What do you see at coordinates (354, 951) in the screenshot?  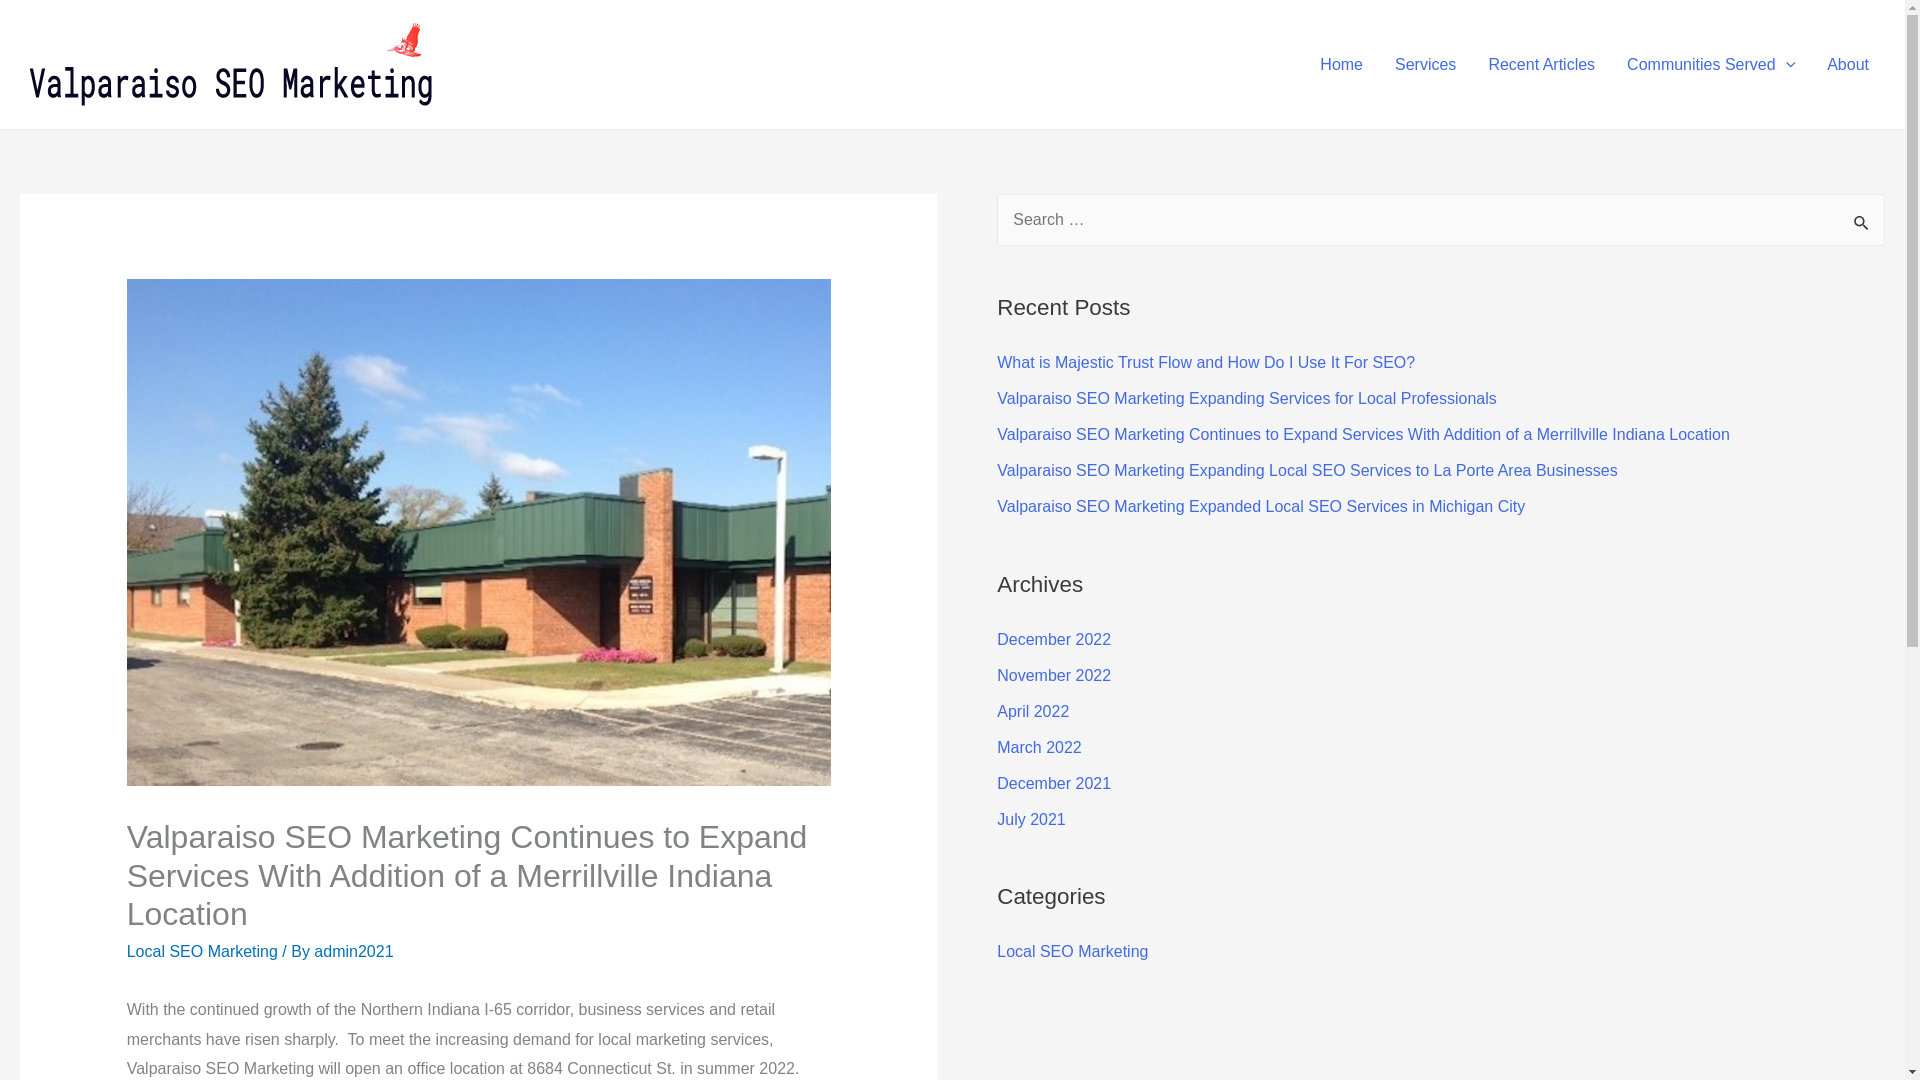 I see `View all posts by admin2021` at bounding box center [354, 951].